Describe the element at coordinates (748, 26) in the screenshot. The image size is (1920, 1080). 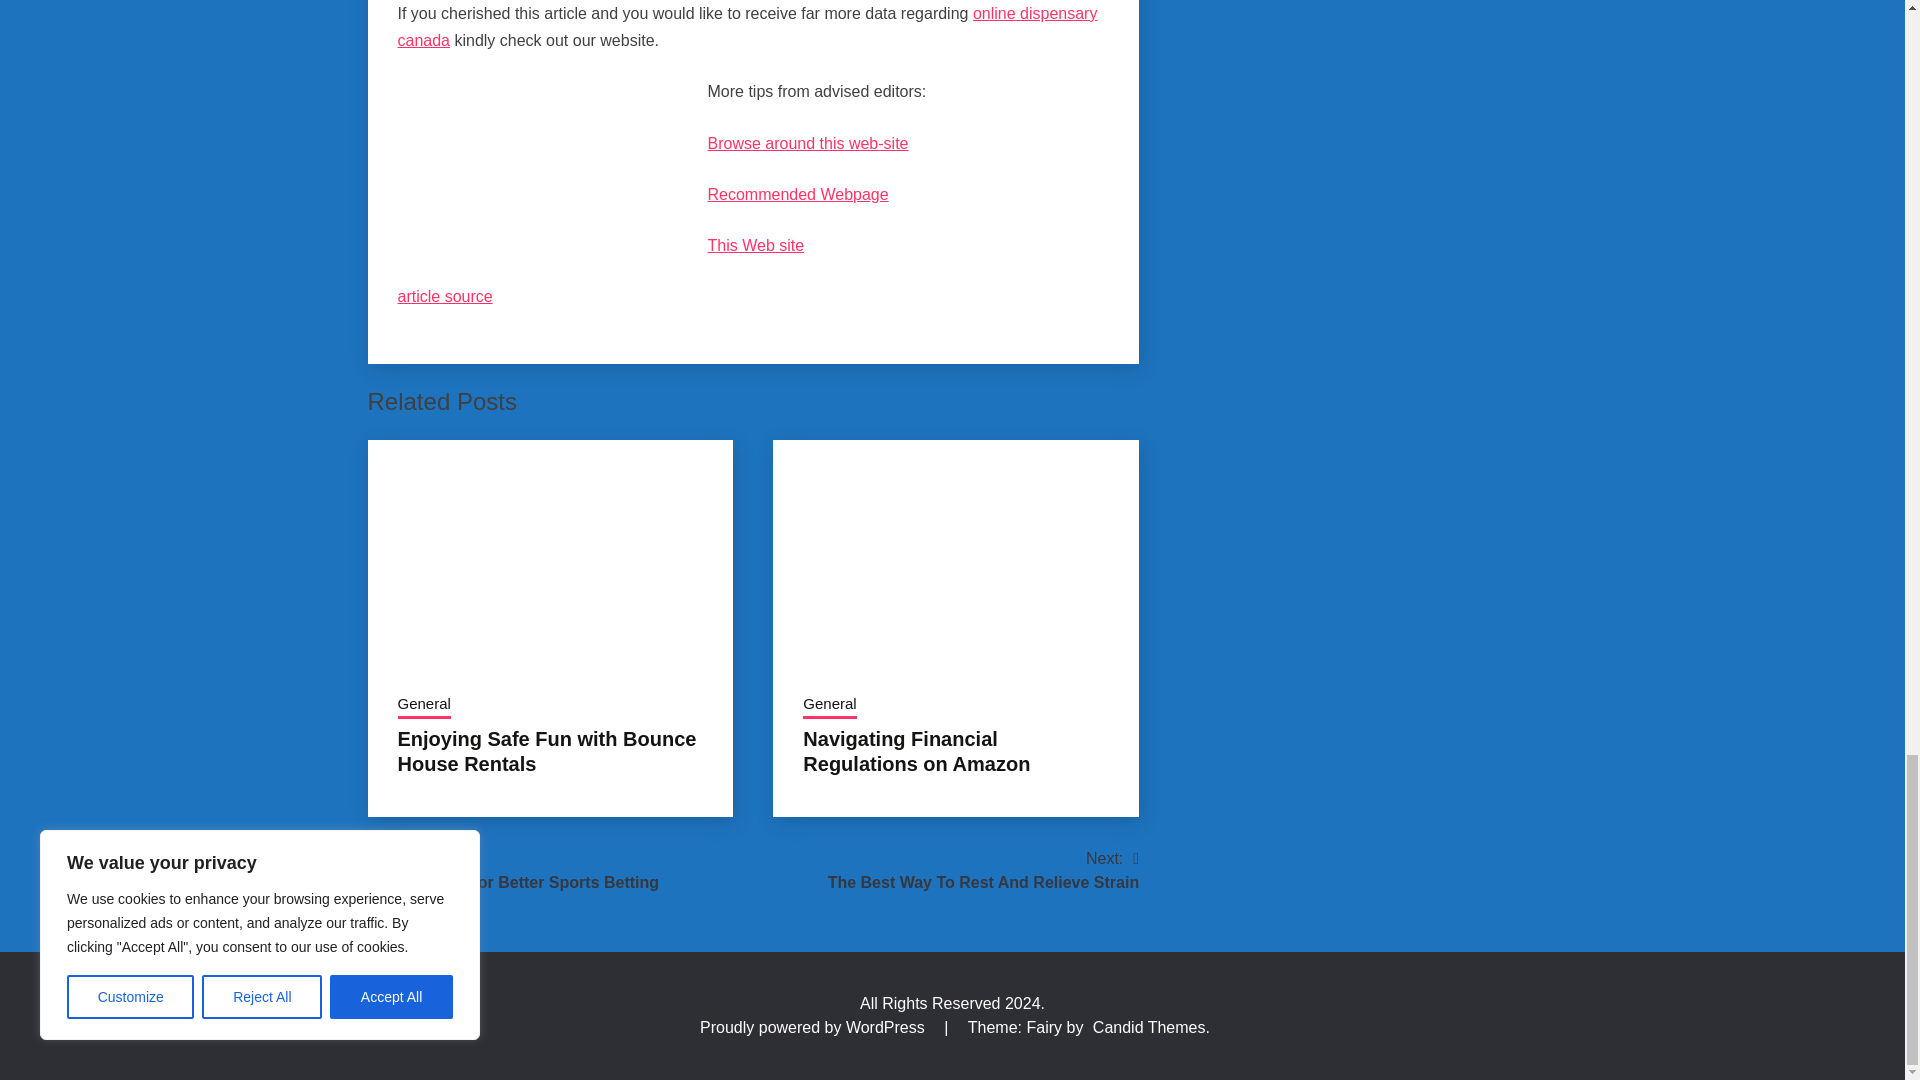
I see `online dispensary canada` at that location.